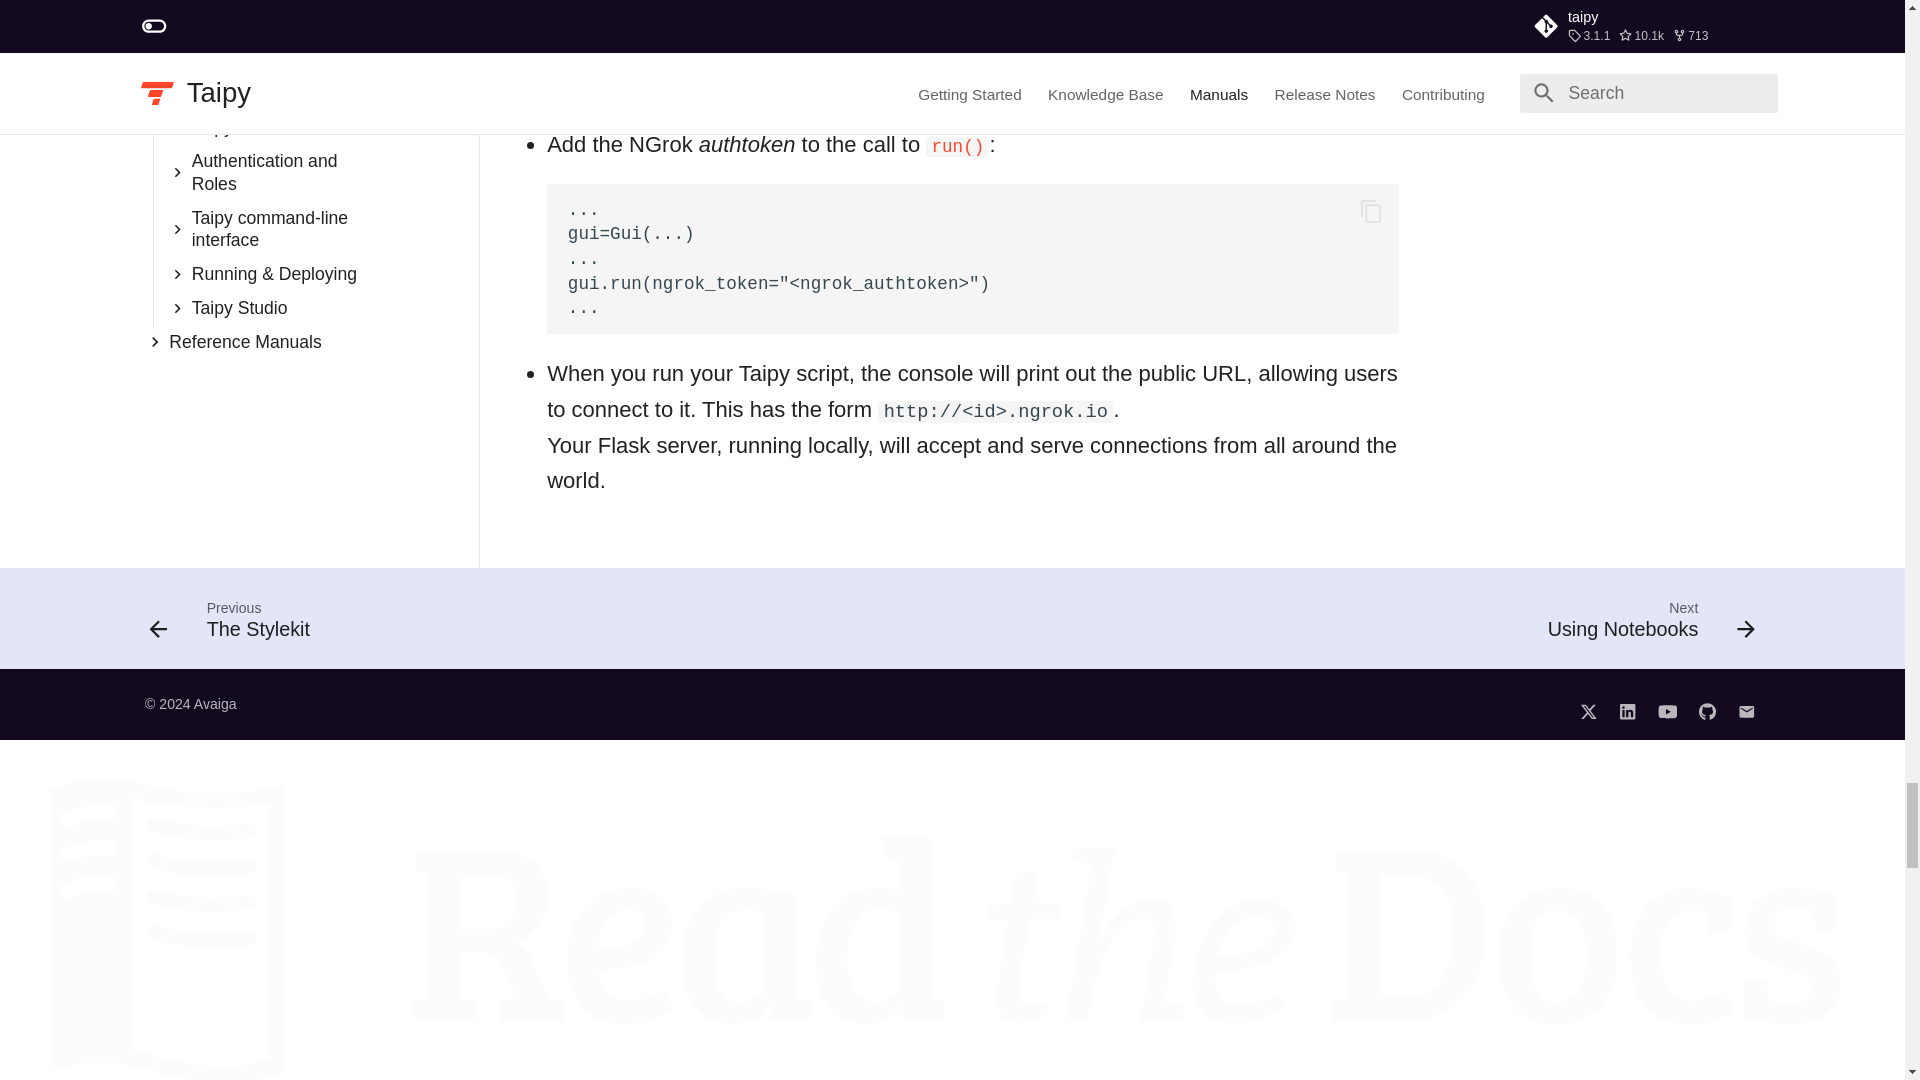 The image size is (1920, 1080). Describe the element at coordinates (1706, 704) in the screenshot. I see `Github` at that location.